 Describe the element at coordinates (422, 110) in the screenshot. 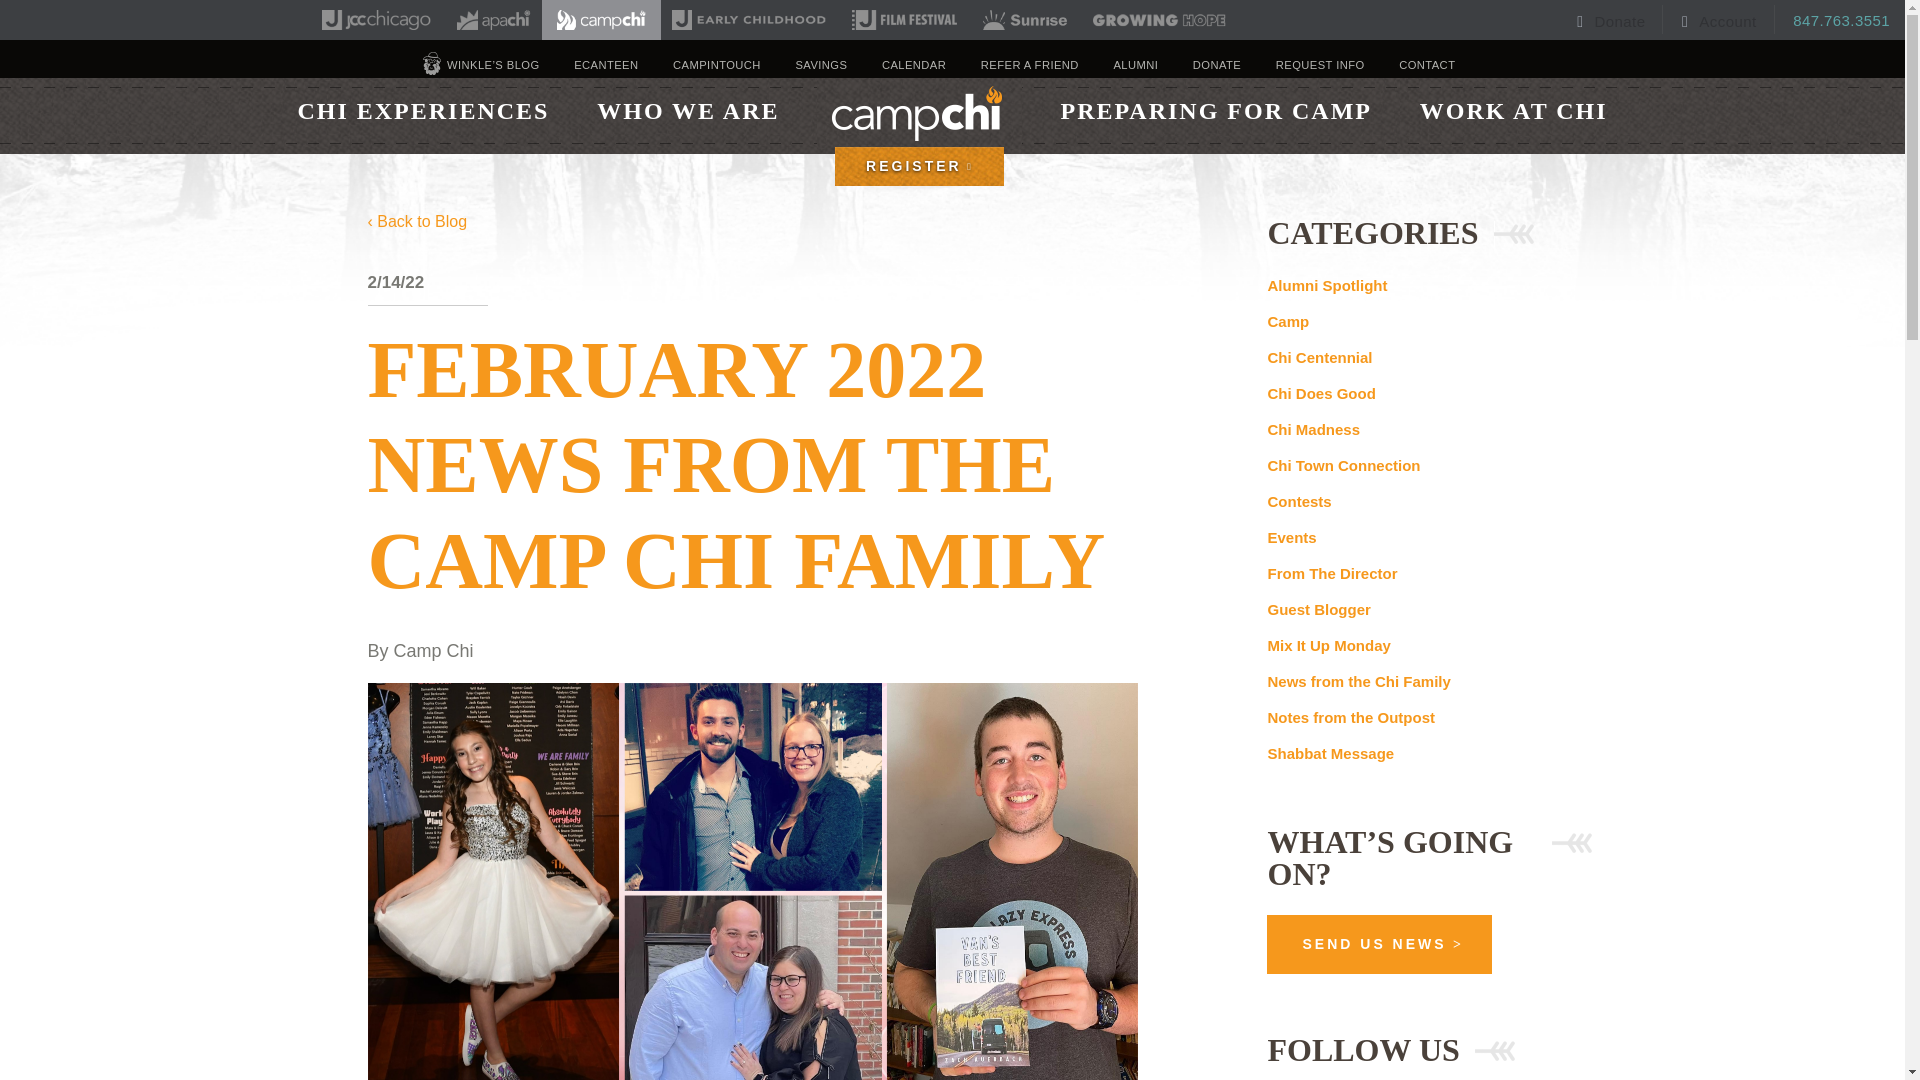

I see `CHI EXPERIENCES` at that location.